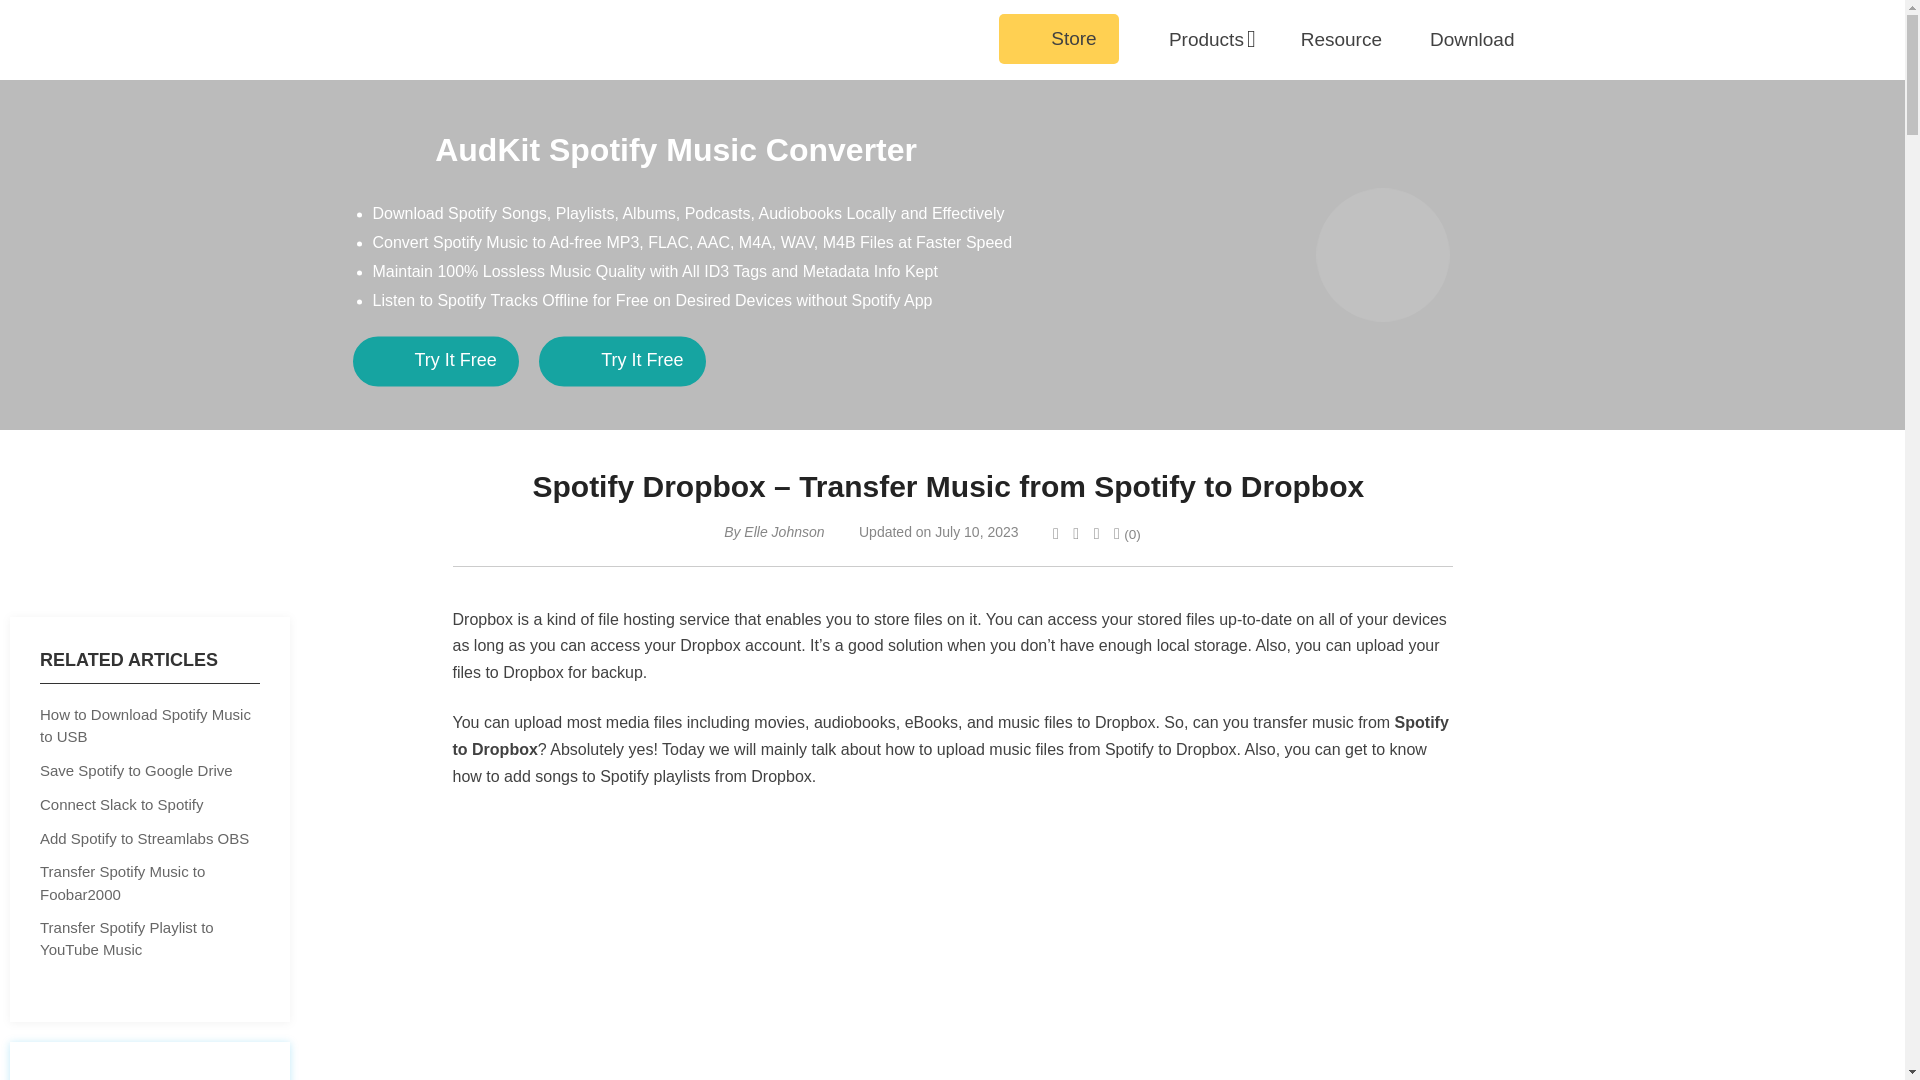 The image size is (1920, 1080). Describe the element at coordinates (434, 361) in the screenshot. I see `Try It Free` at that location.